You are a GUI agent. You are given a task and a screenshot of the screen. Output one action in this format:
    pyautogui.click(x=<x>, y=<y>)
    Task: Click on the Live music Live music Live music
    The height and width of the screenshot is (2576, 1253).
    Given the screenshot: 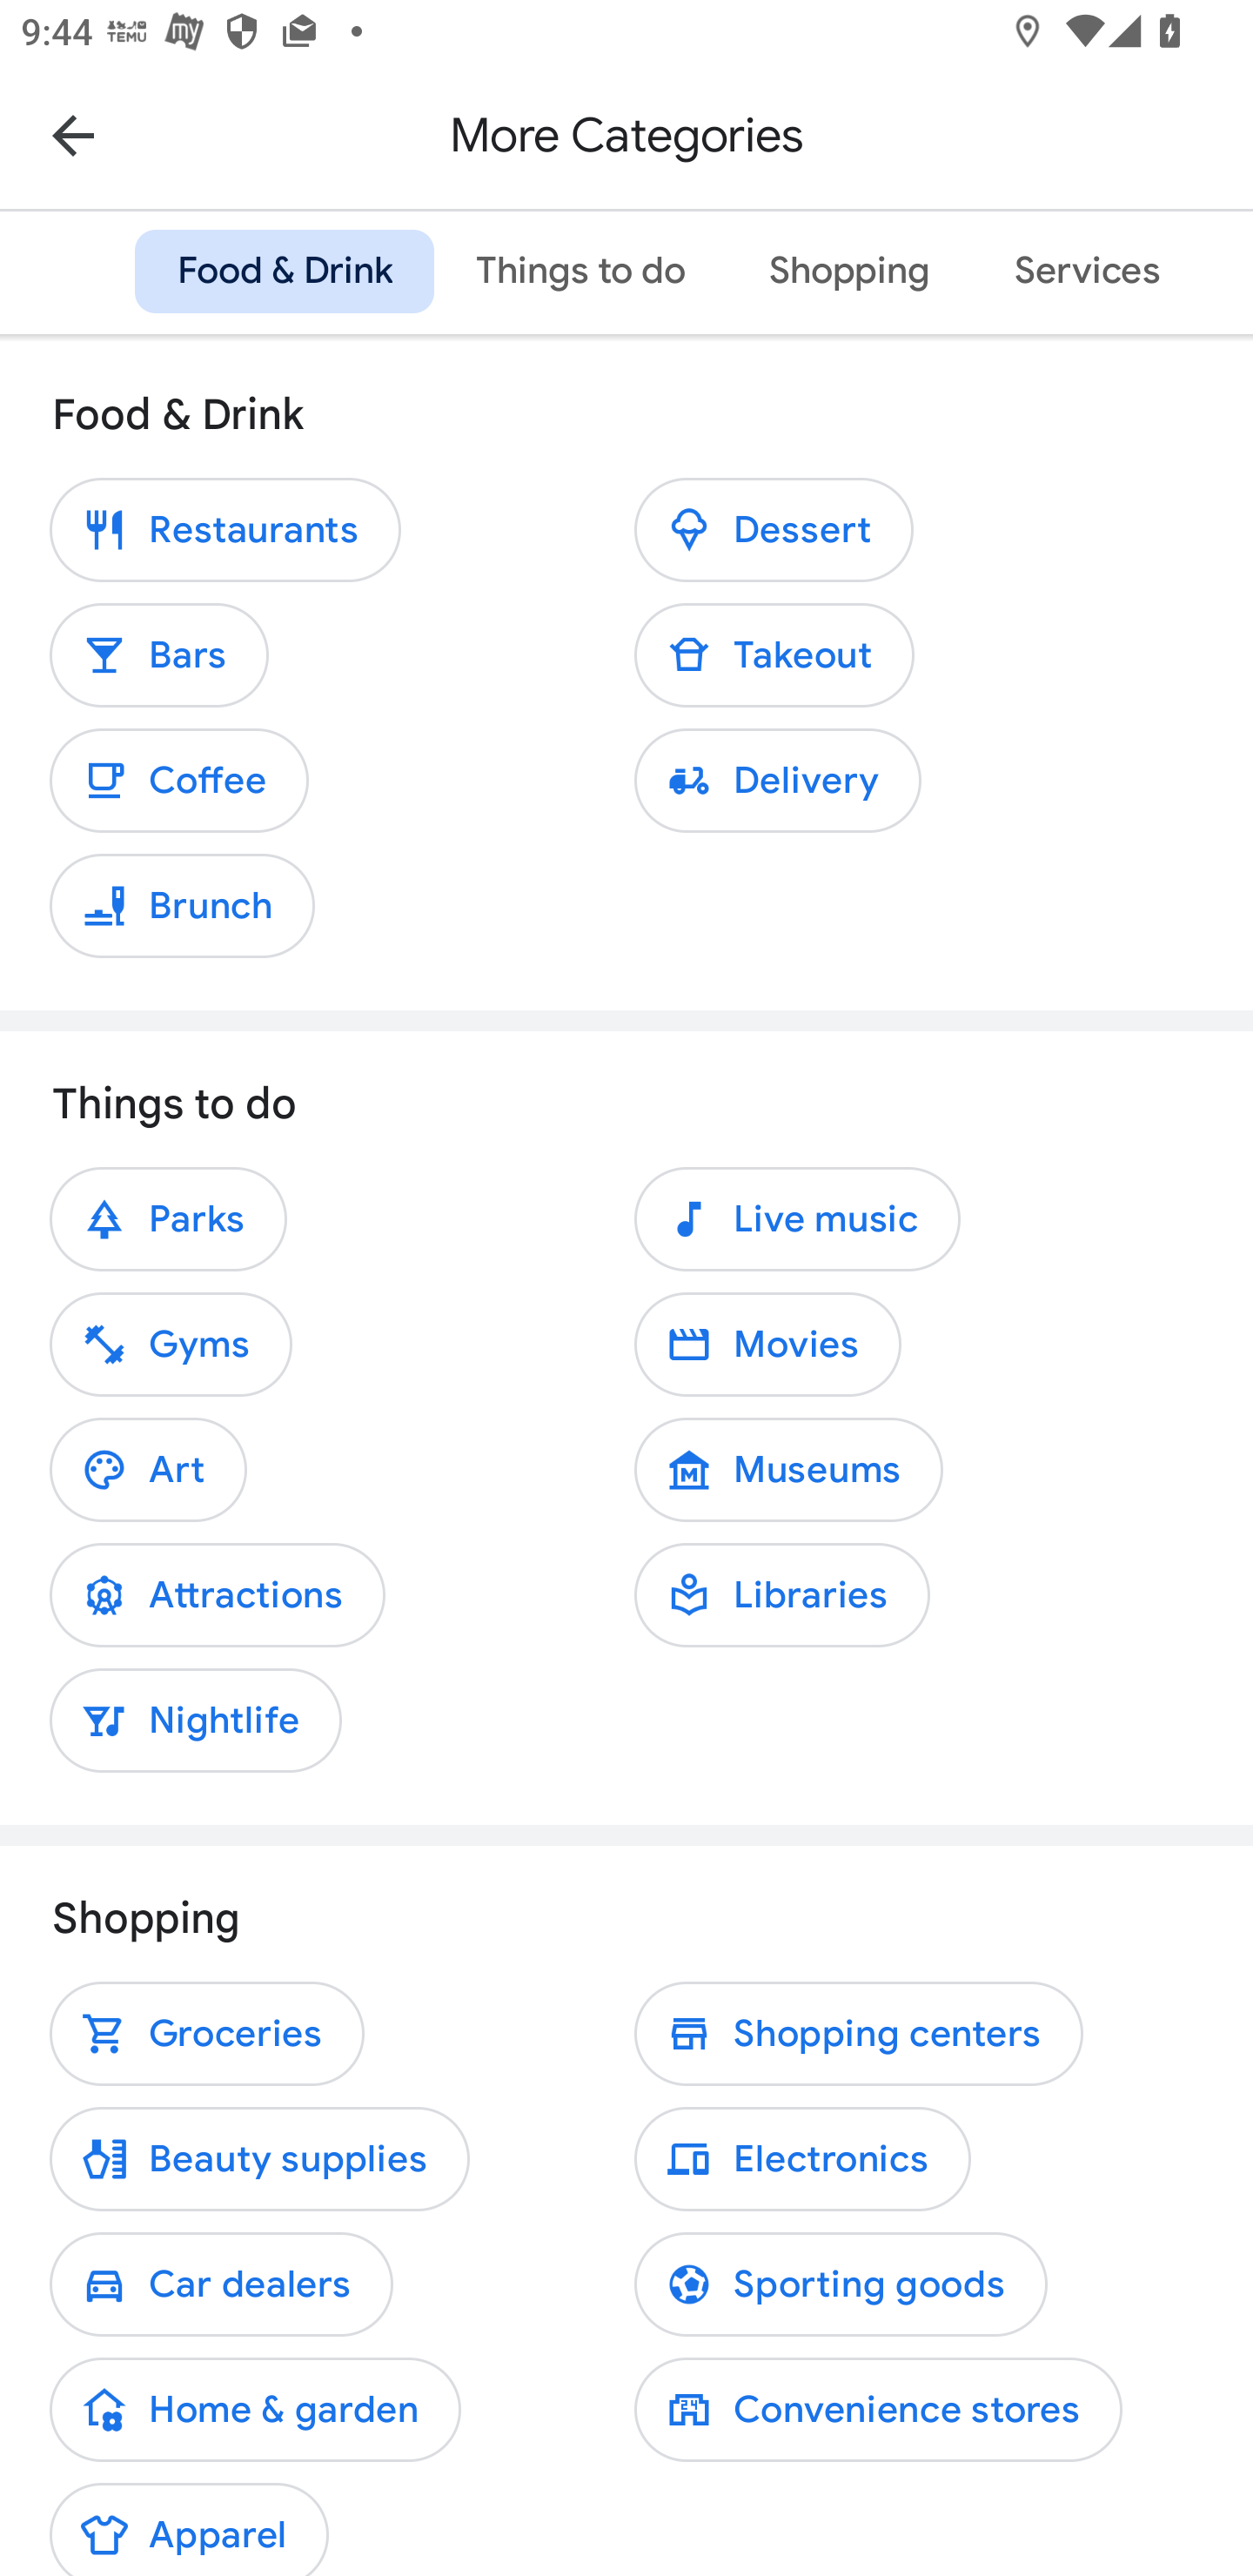 What is the action you would take?
    pyautogui.click(x=797, y=1220)
    